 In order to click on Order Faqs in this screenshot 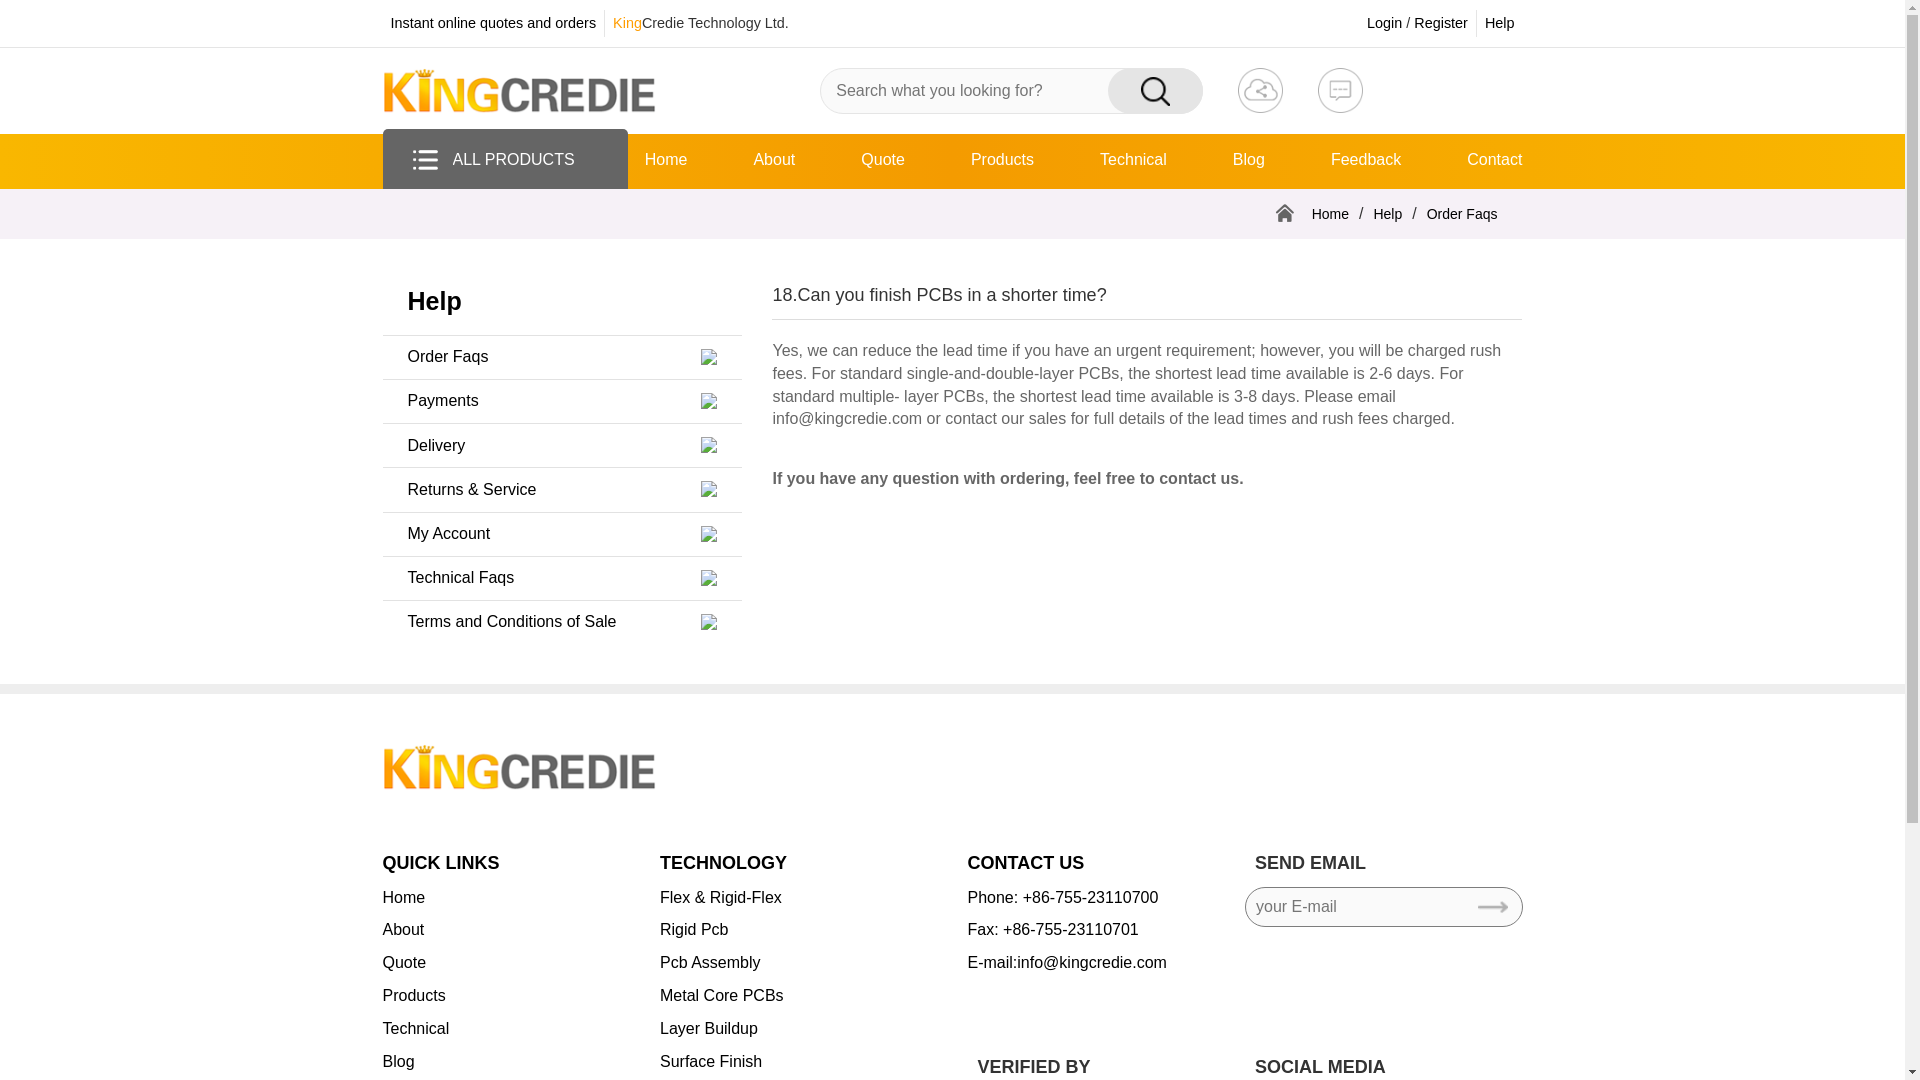, I will do `click(448, 357)`.